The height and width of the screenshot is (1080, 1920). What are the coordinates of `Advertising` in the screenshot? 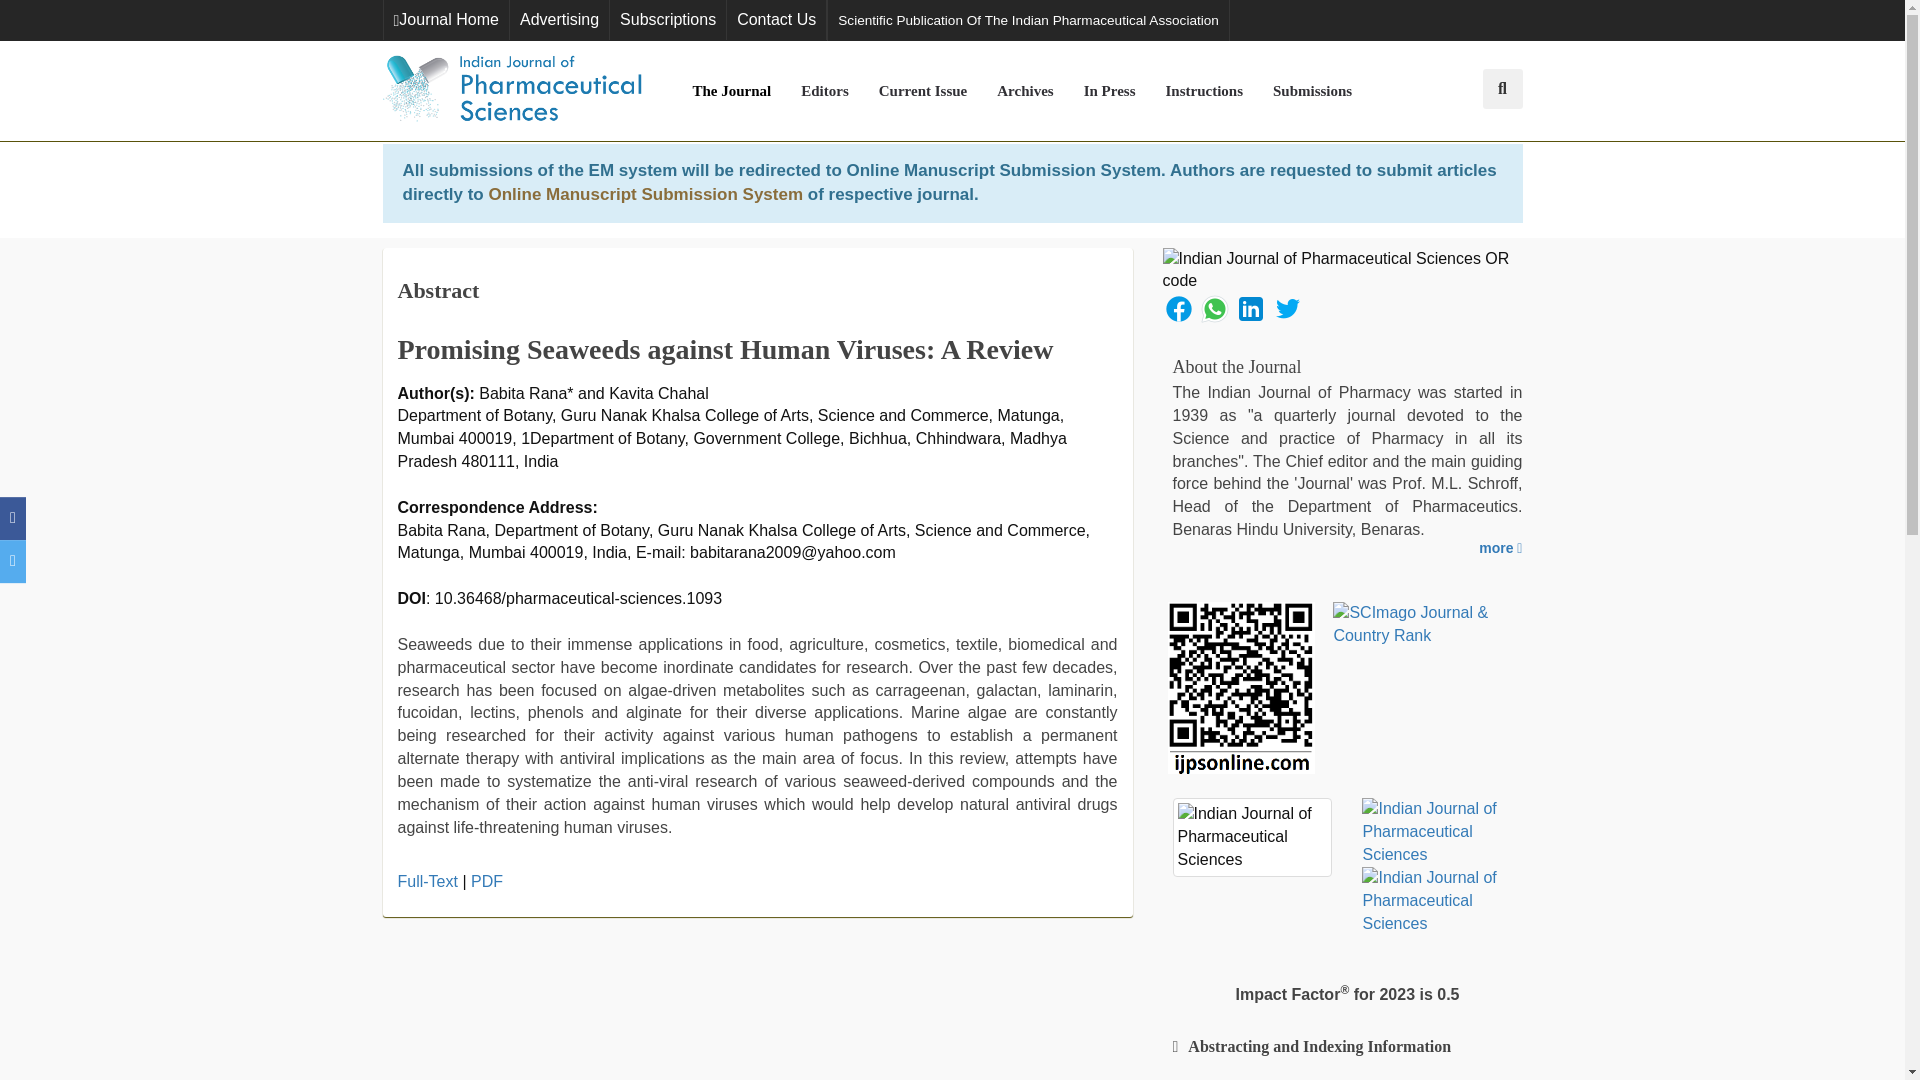 It's located at (559, 20).